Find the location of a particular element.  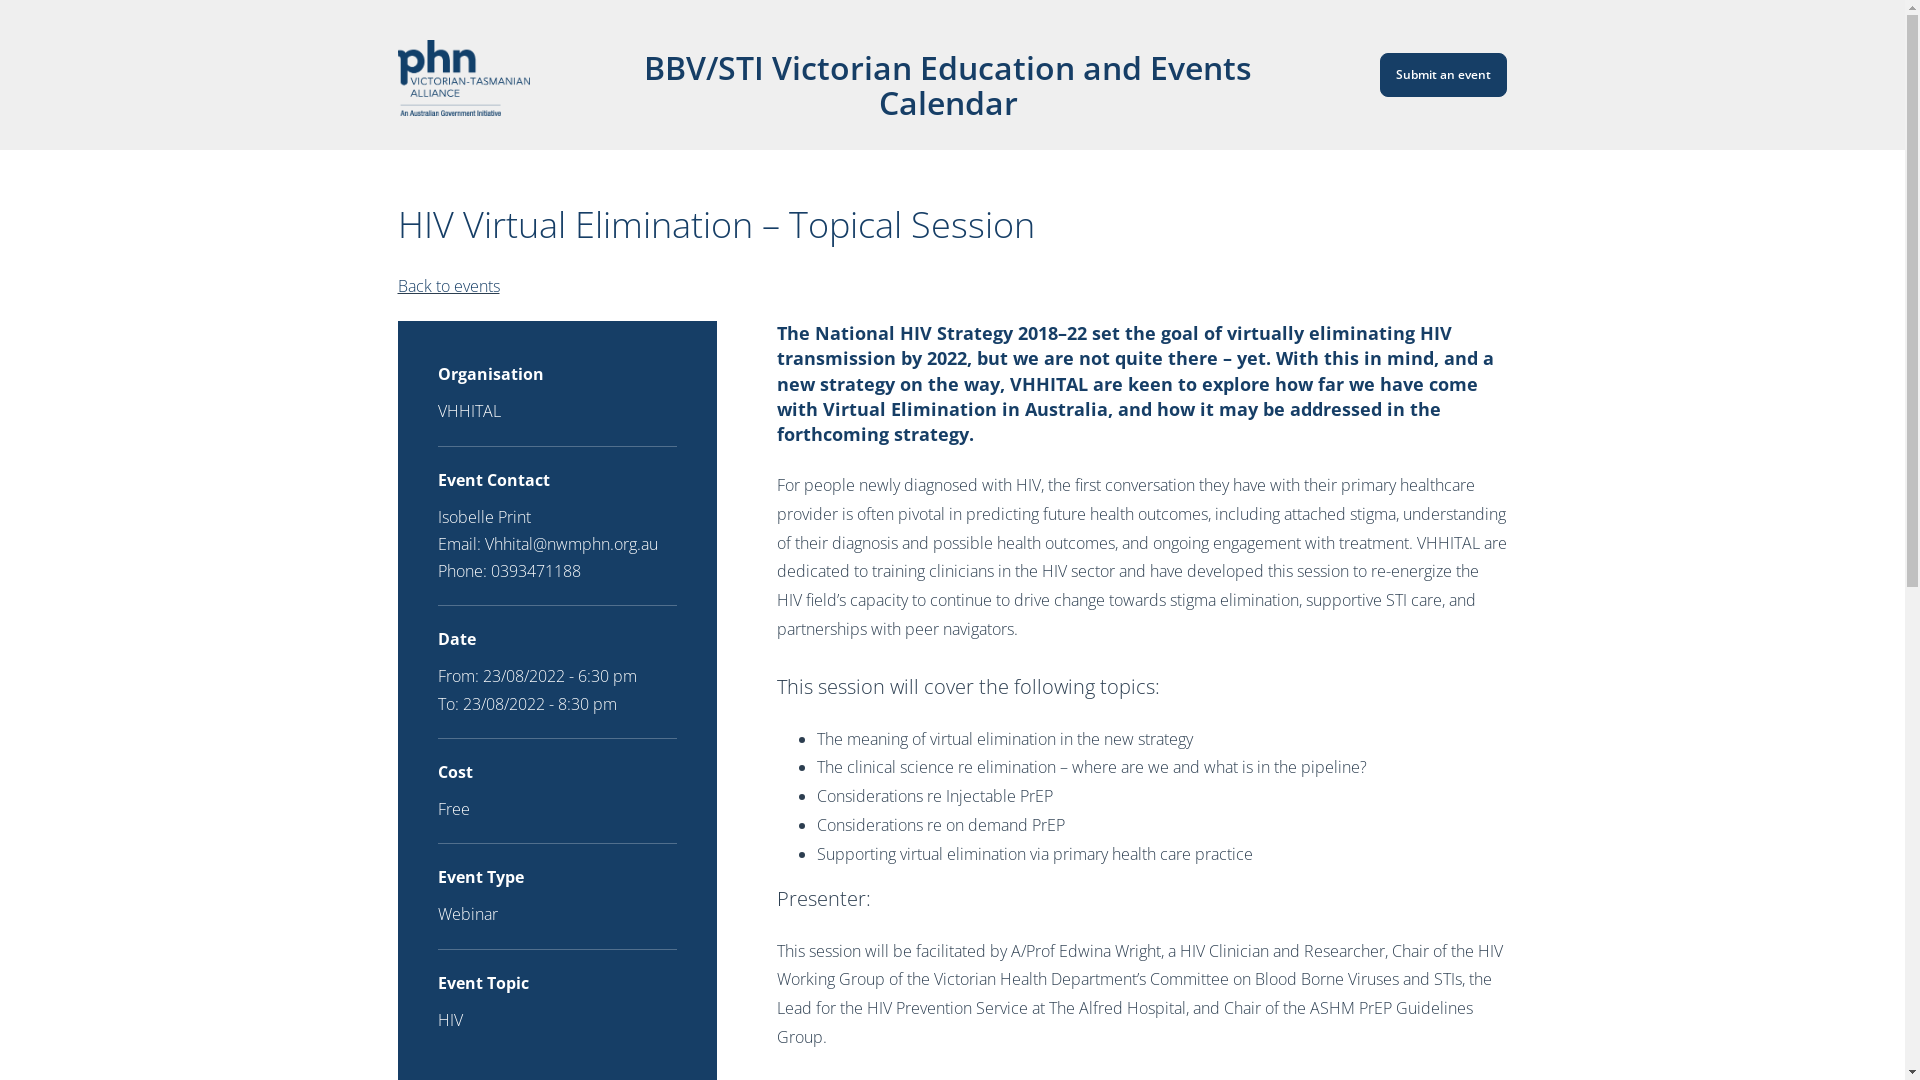

Submit an event is located at coordinates (1444, 75).